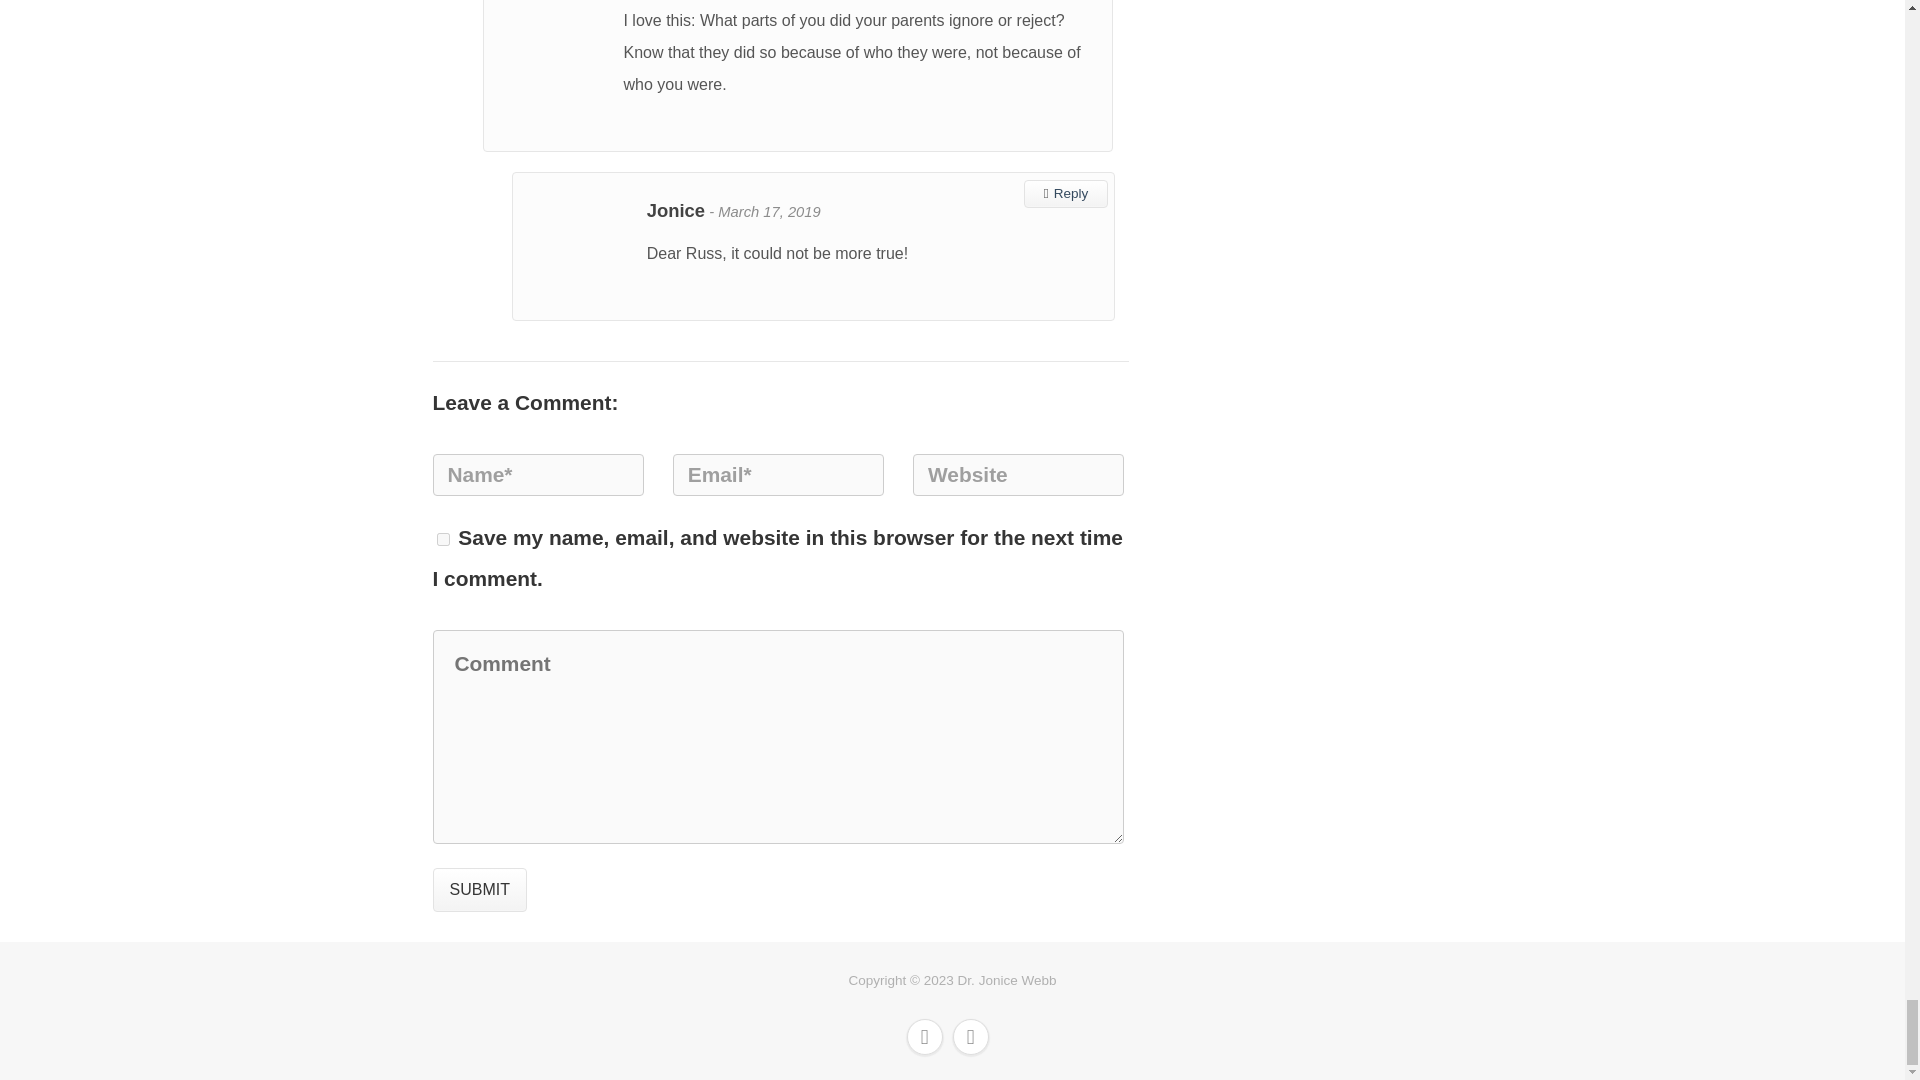 This screenshot has width=1920, height=1080. Describe the element at coordinates (442, 540) in the screenshot. I see `yes` at that location.